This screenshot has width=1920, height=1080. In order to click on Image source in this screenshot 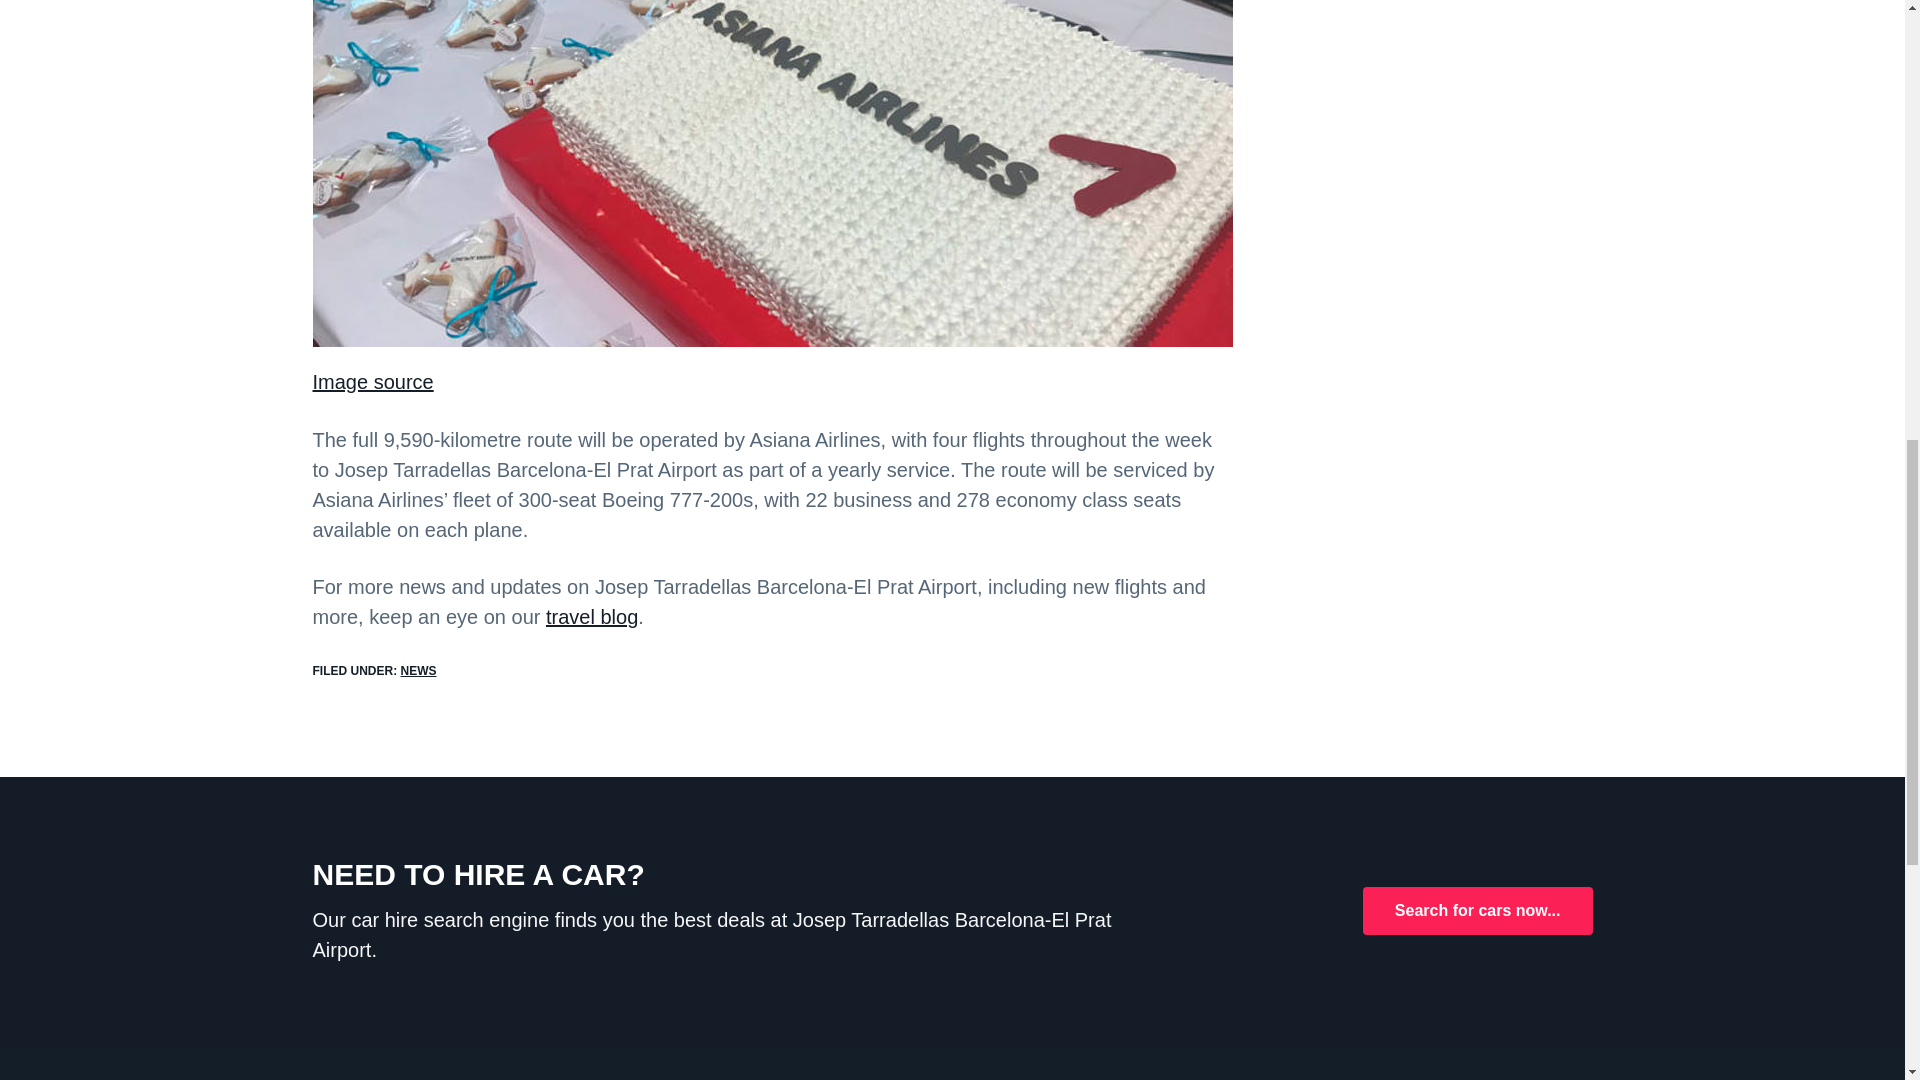, I will do `click(372, 382)`.